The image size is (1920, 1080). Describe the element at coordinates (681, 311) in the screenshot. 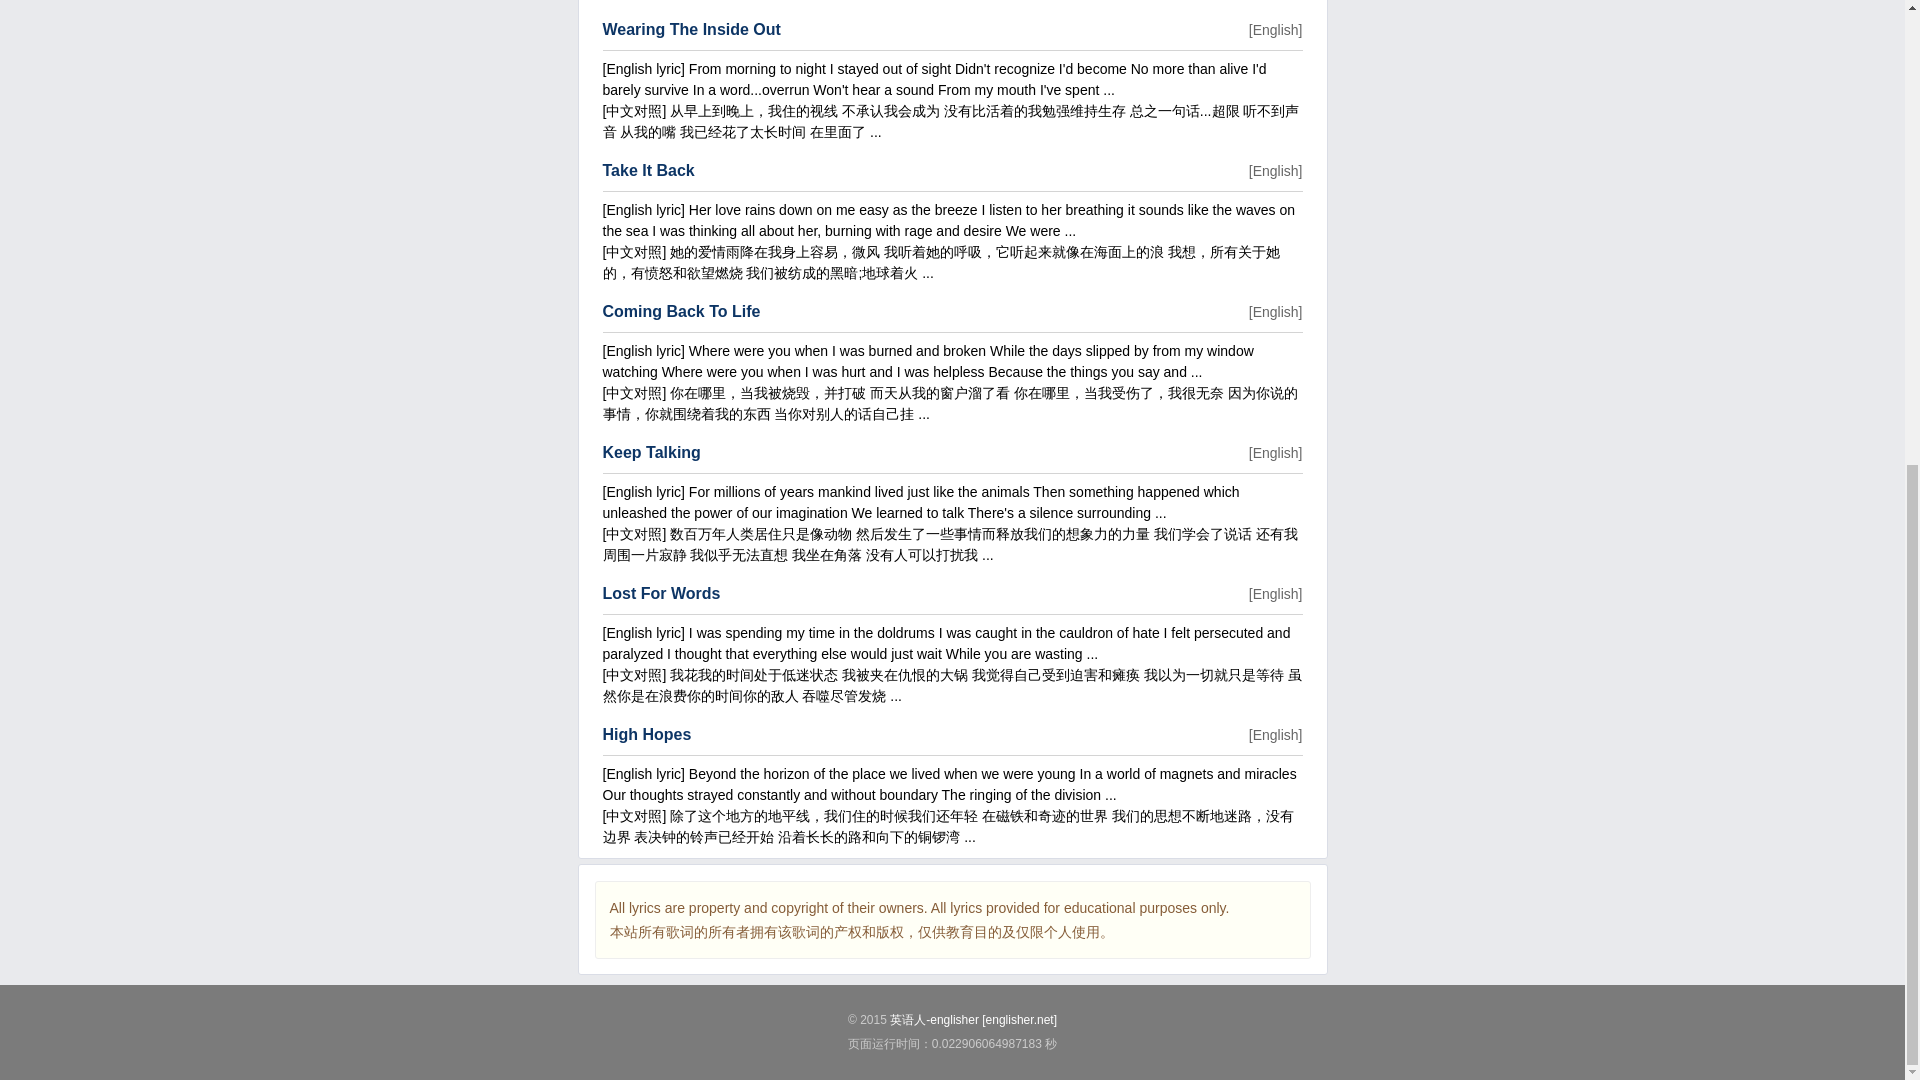

I see `Coming Back To Life` at that location.